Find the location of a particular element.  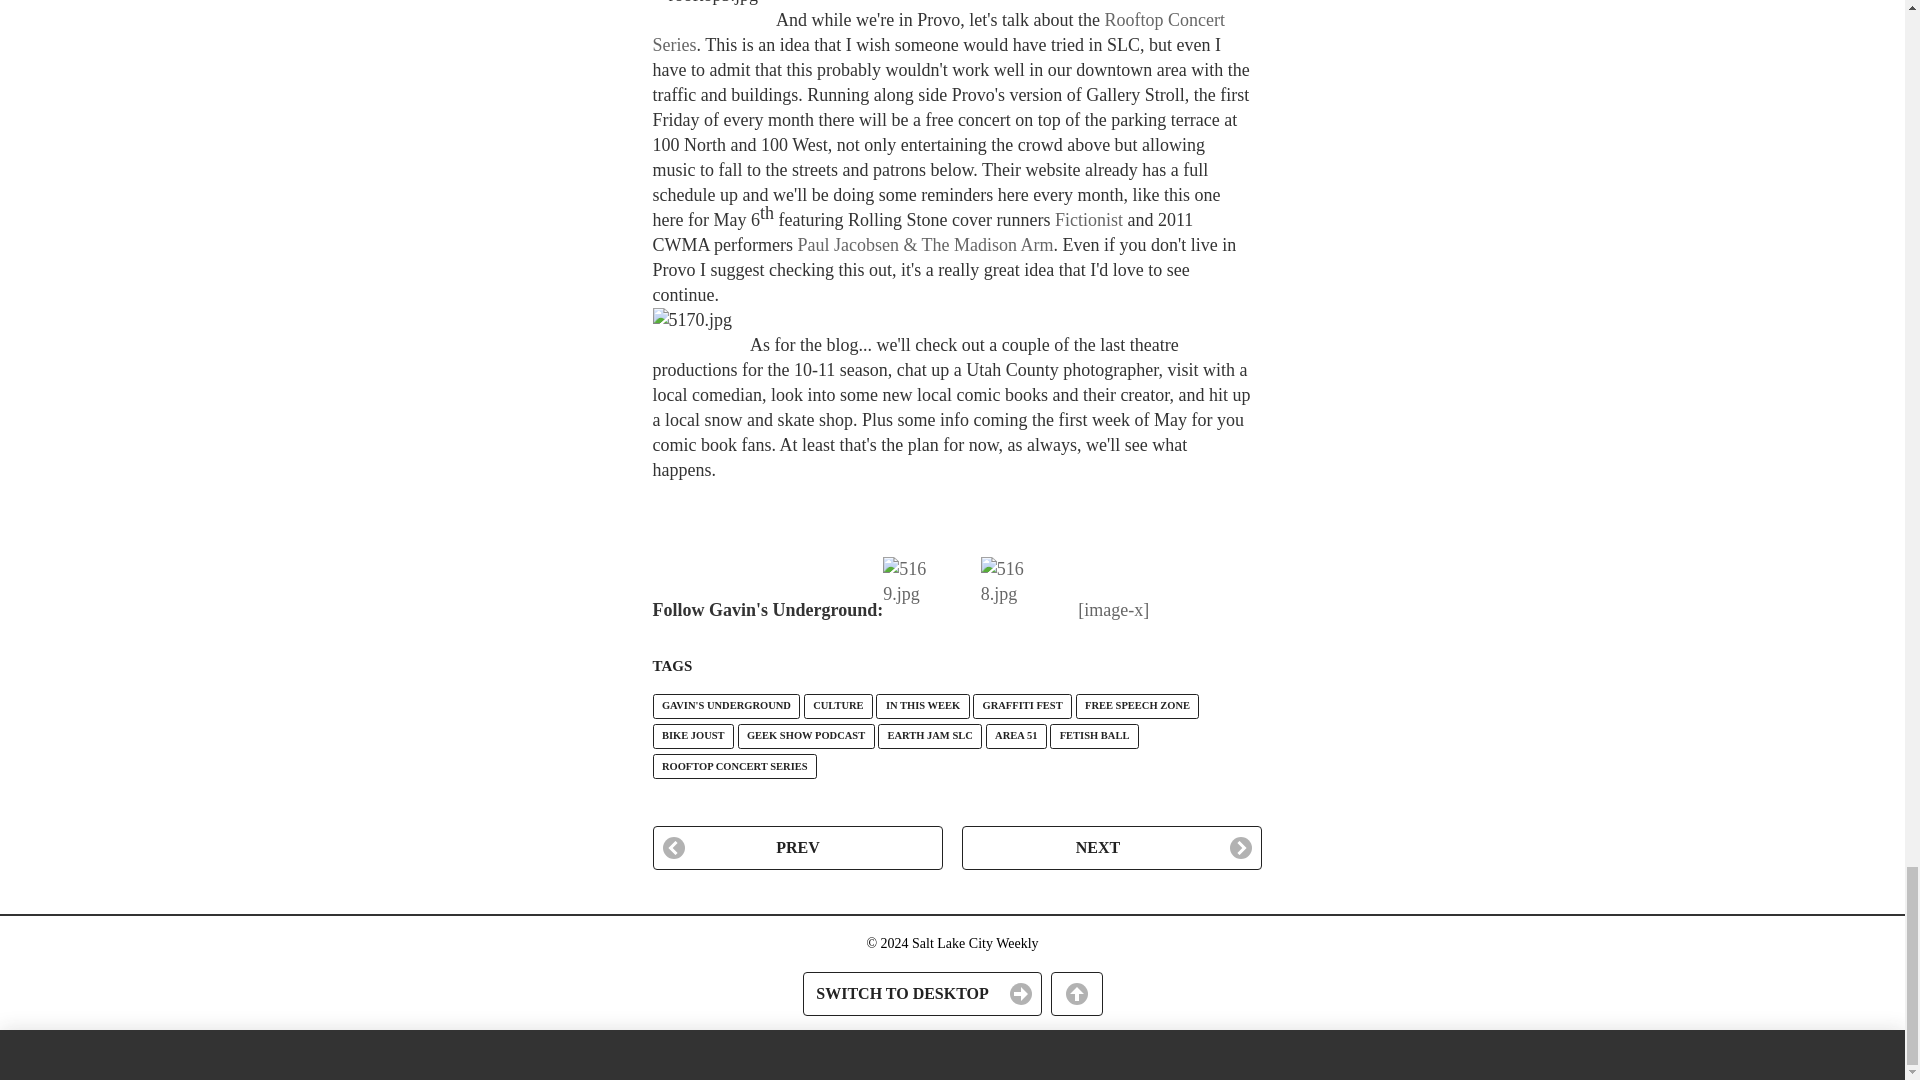

GEEK SHOW PODCAST is located at coordinates (806, 736).